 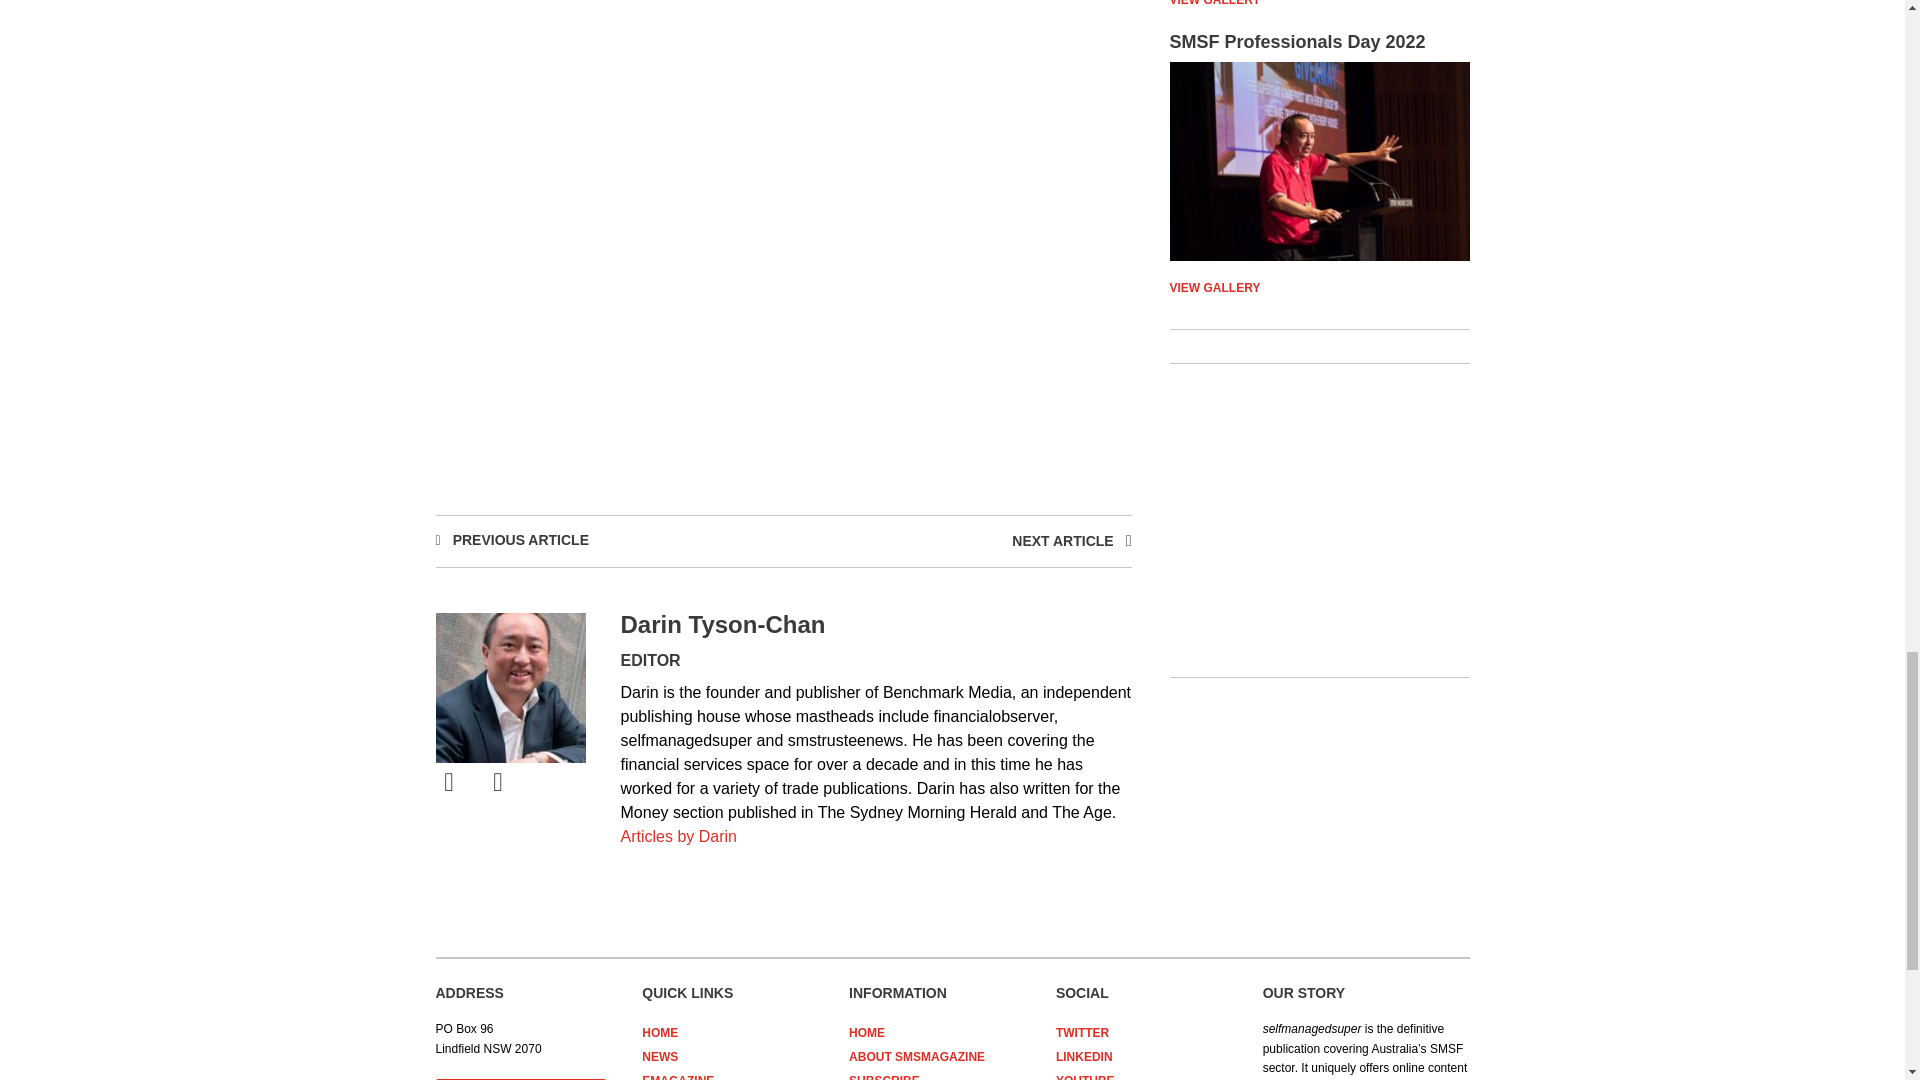 I want to click on NEXT ARTICLE, so click(x=678, y=836).